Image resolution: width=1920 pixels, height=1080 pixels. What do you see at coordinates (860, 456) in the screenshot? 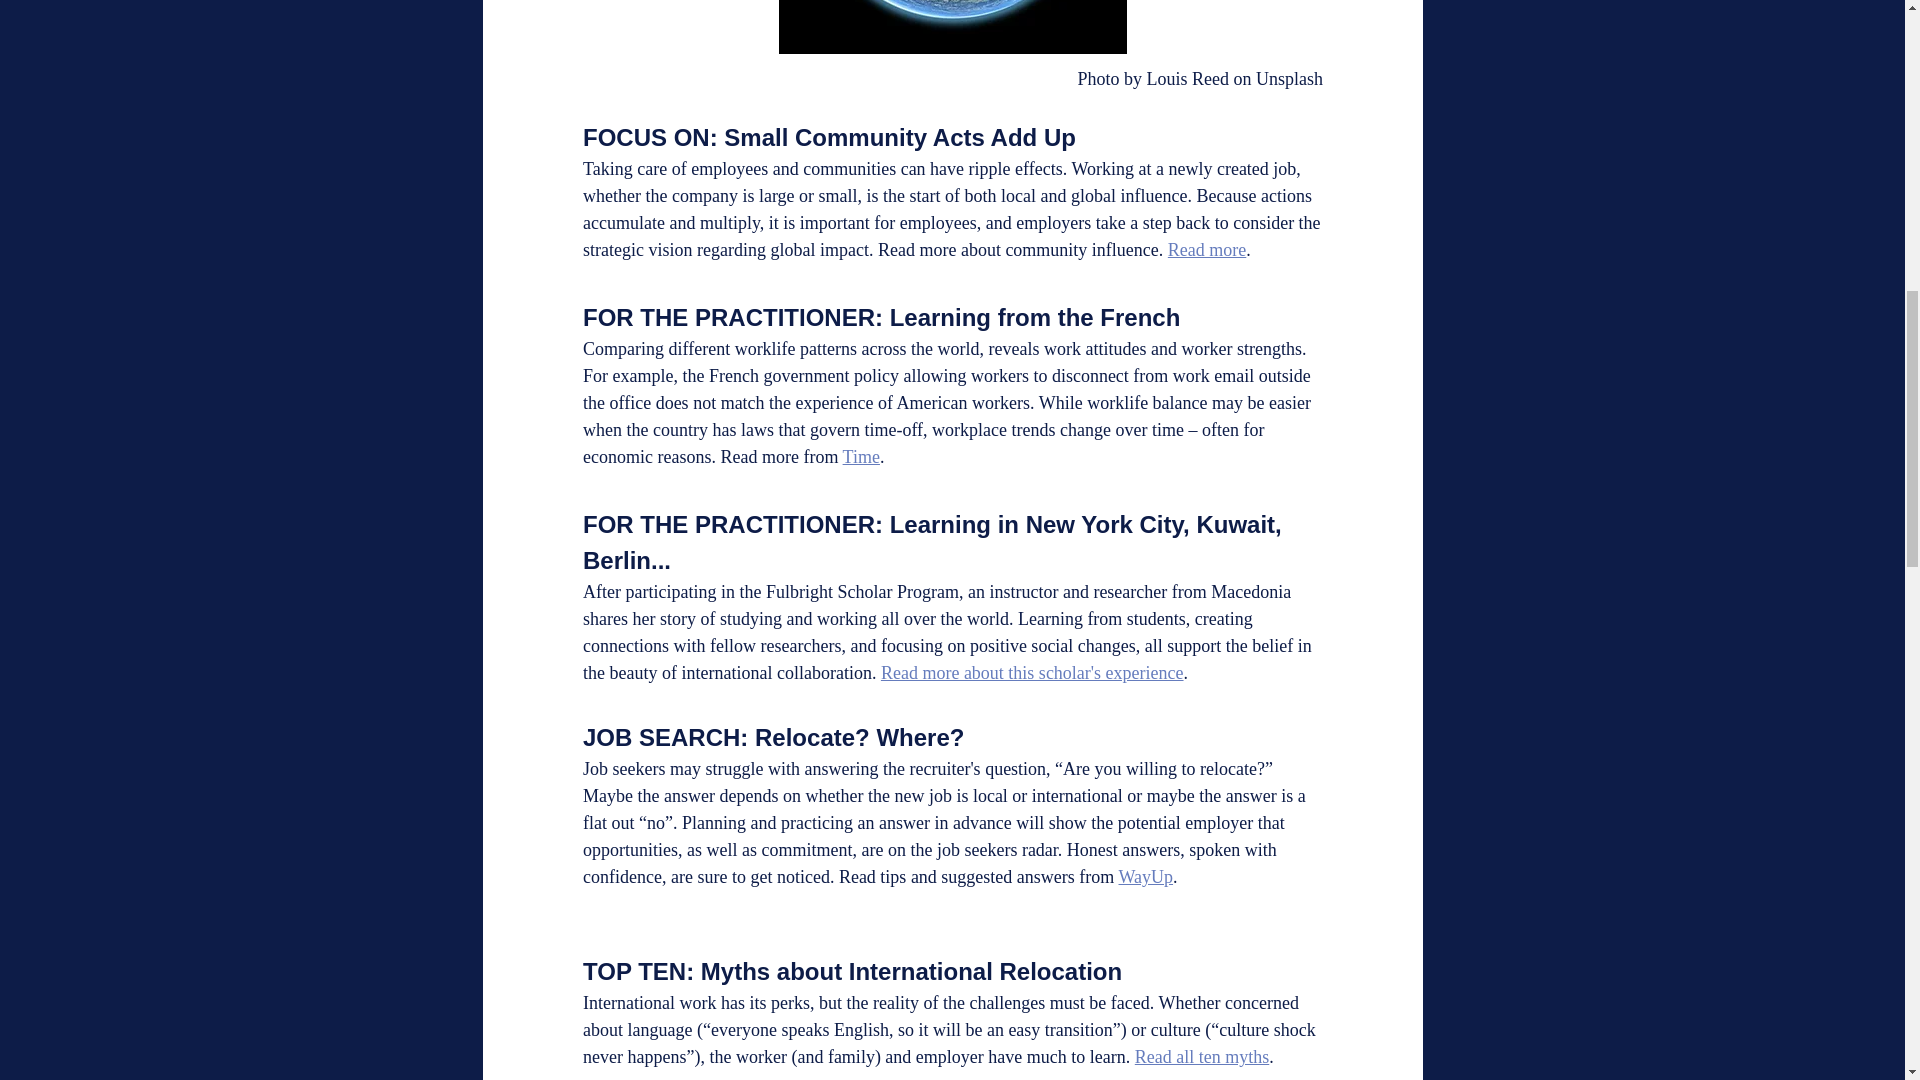
I see `Time` at bounding box center [860, 456].